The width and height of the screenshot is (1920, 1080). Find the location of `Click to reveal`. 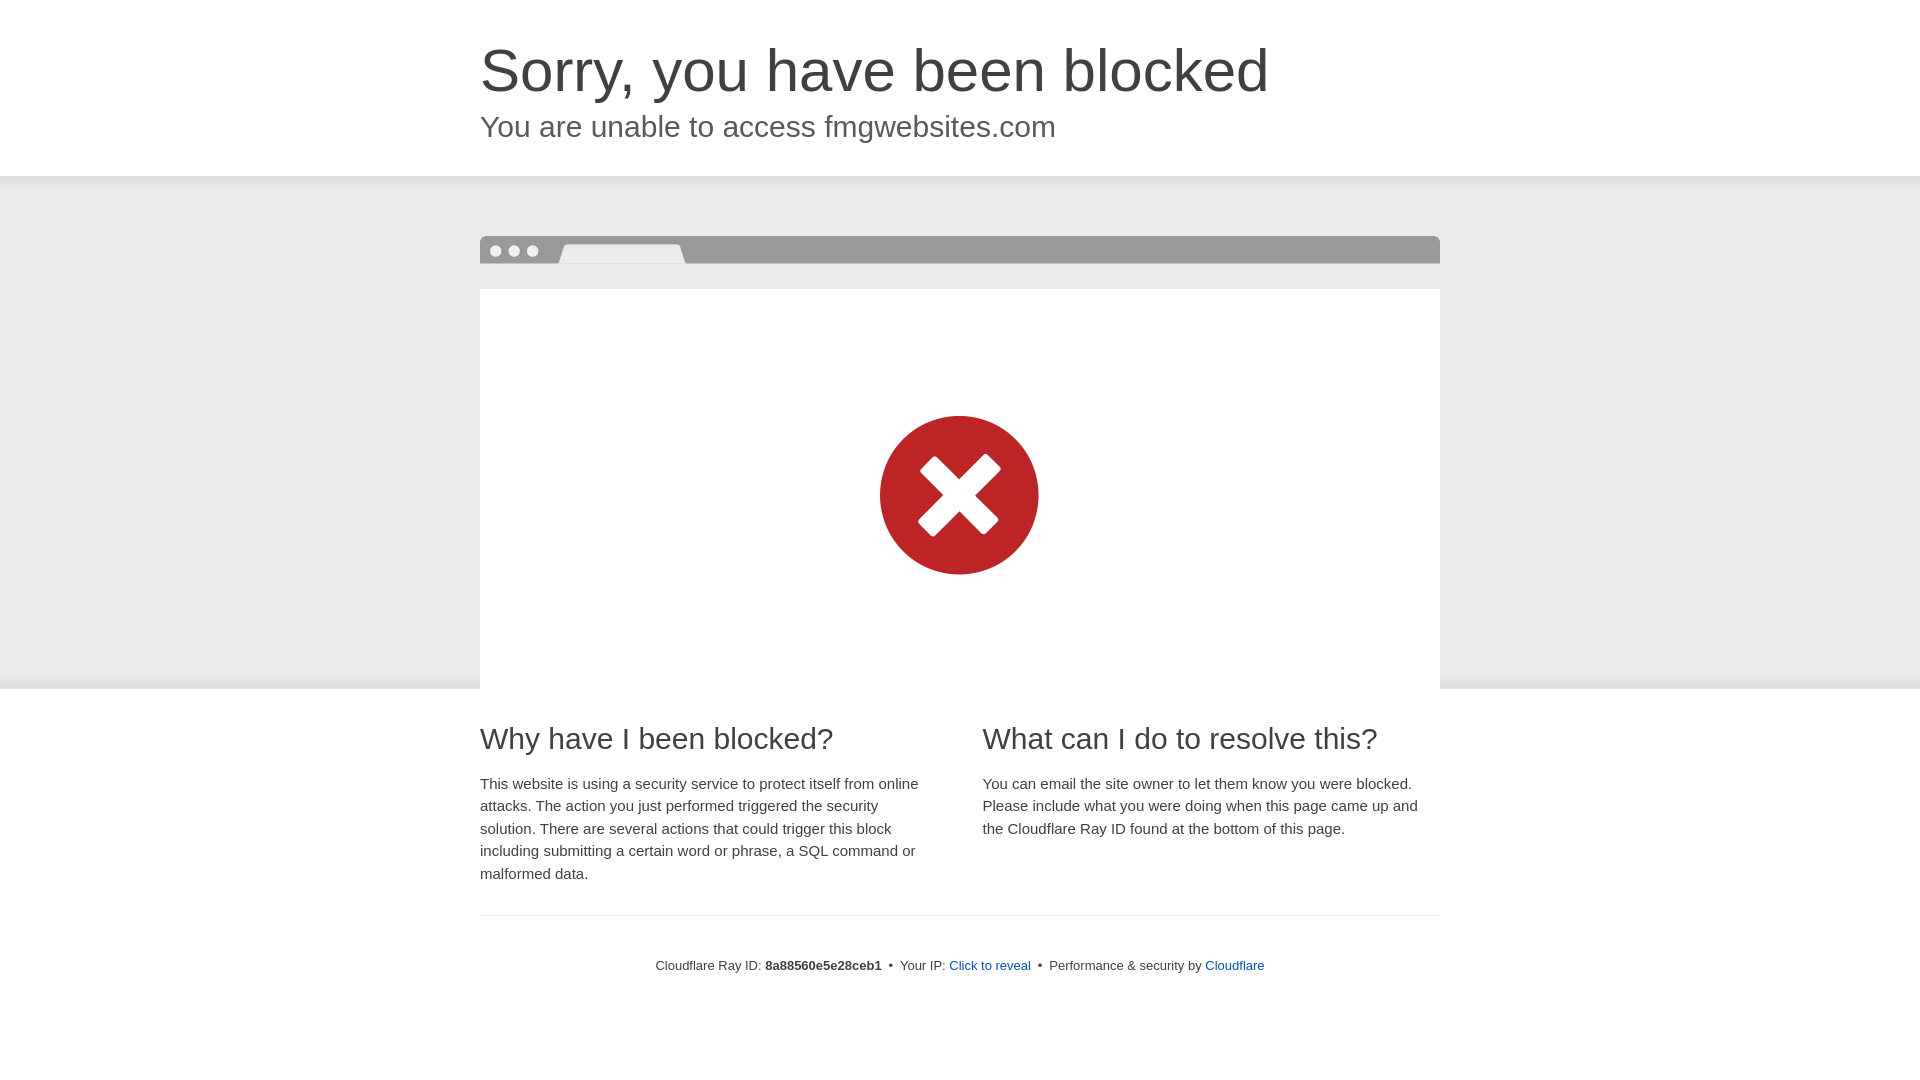

Click to reveal is located at coordinates (990, 966).